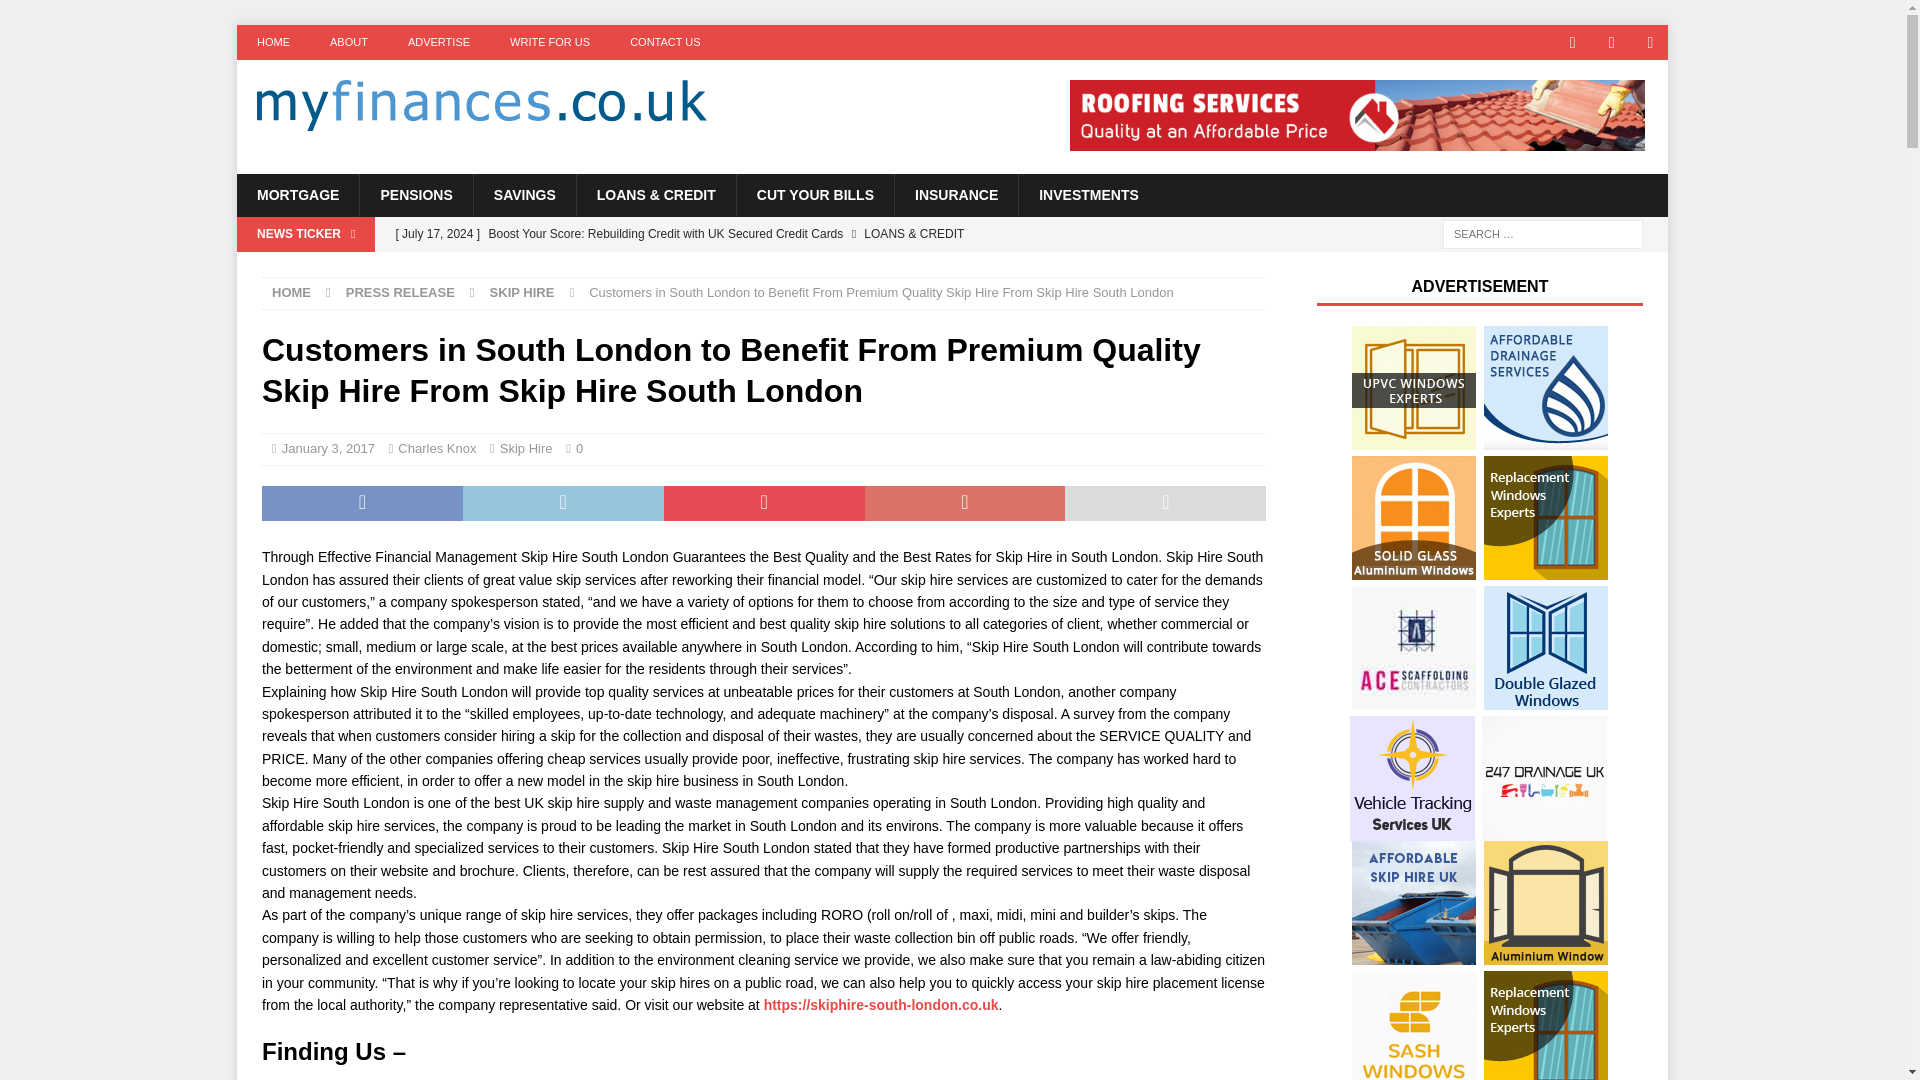 The width and height of the screenshot is (1920, 1080). I want to click on WRITE FOR US, so click(550, 42).